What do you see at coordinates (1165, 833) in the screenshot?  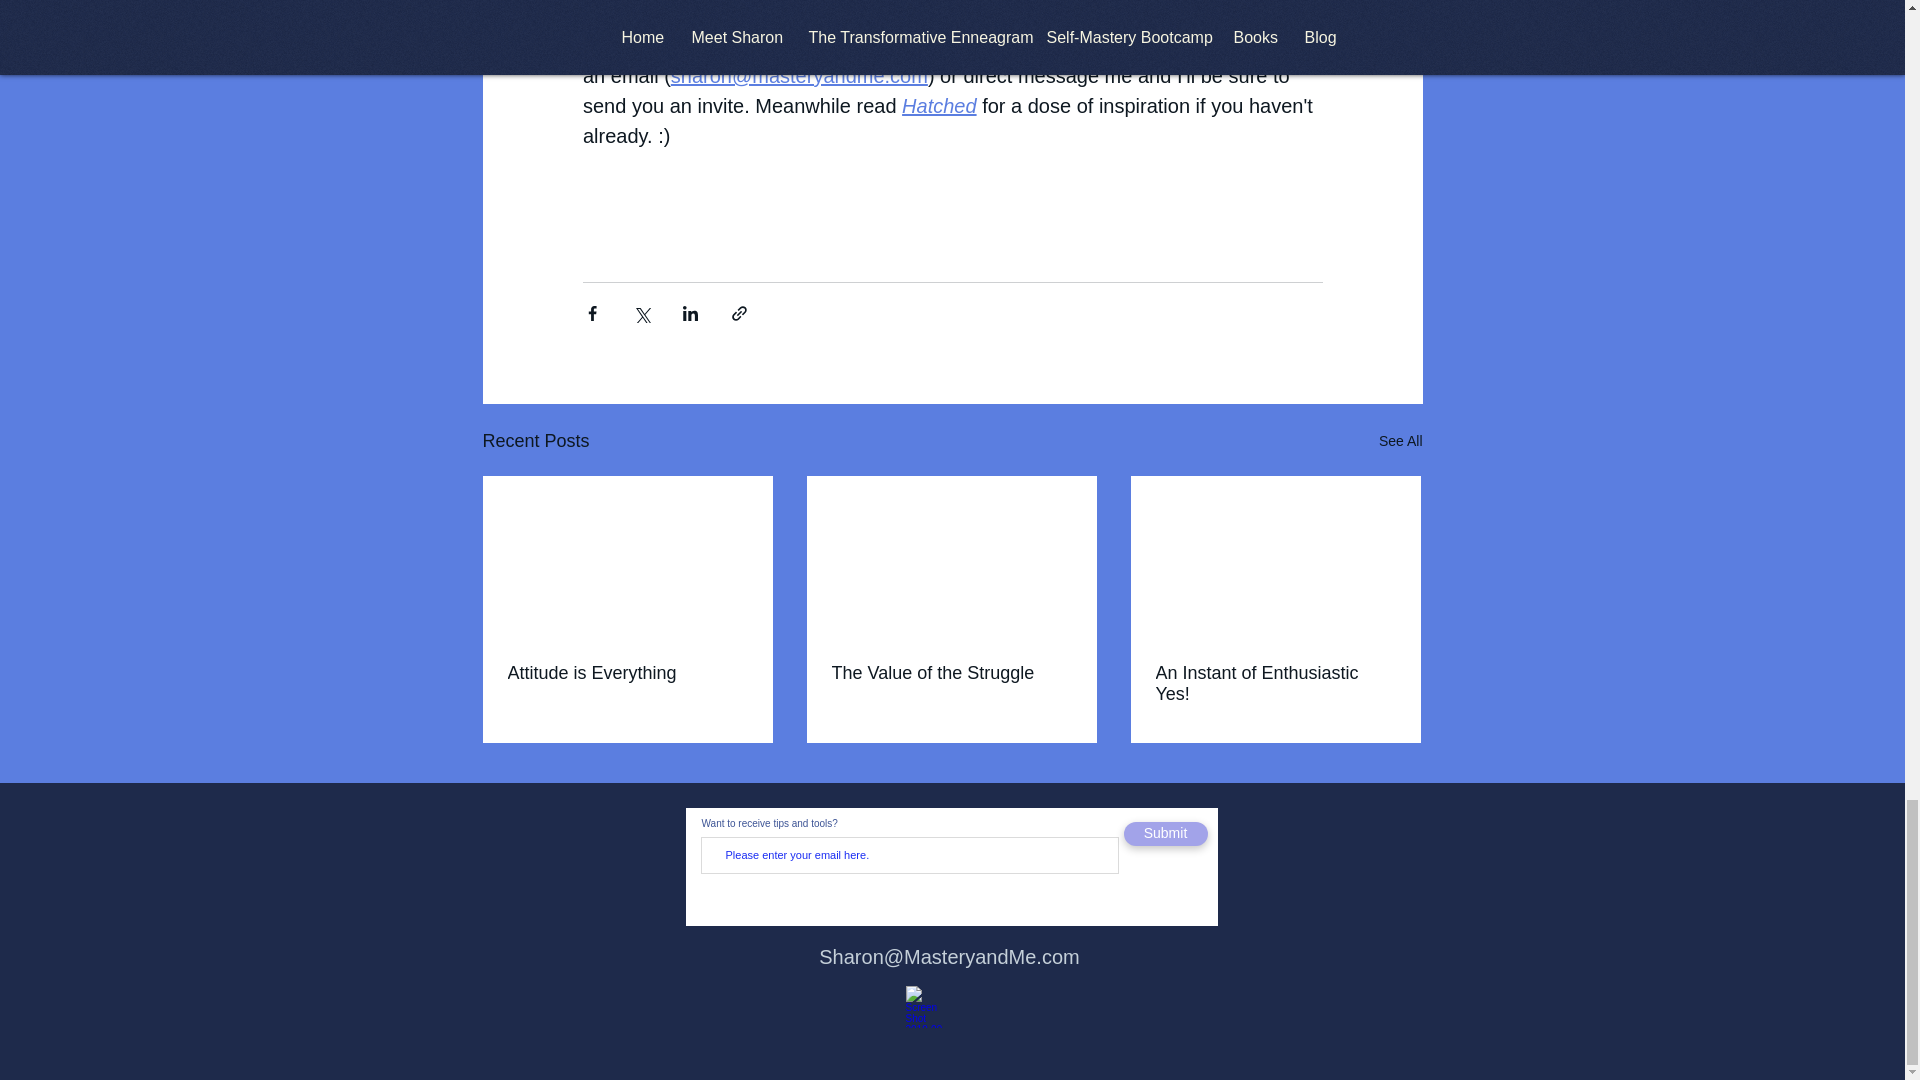 I see `Submit` at bounding box center [1165, 833].